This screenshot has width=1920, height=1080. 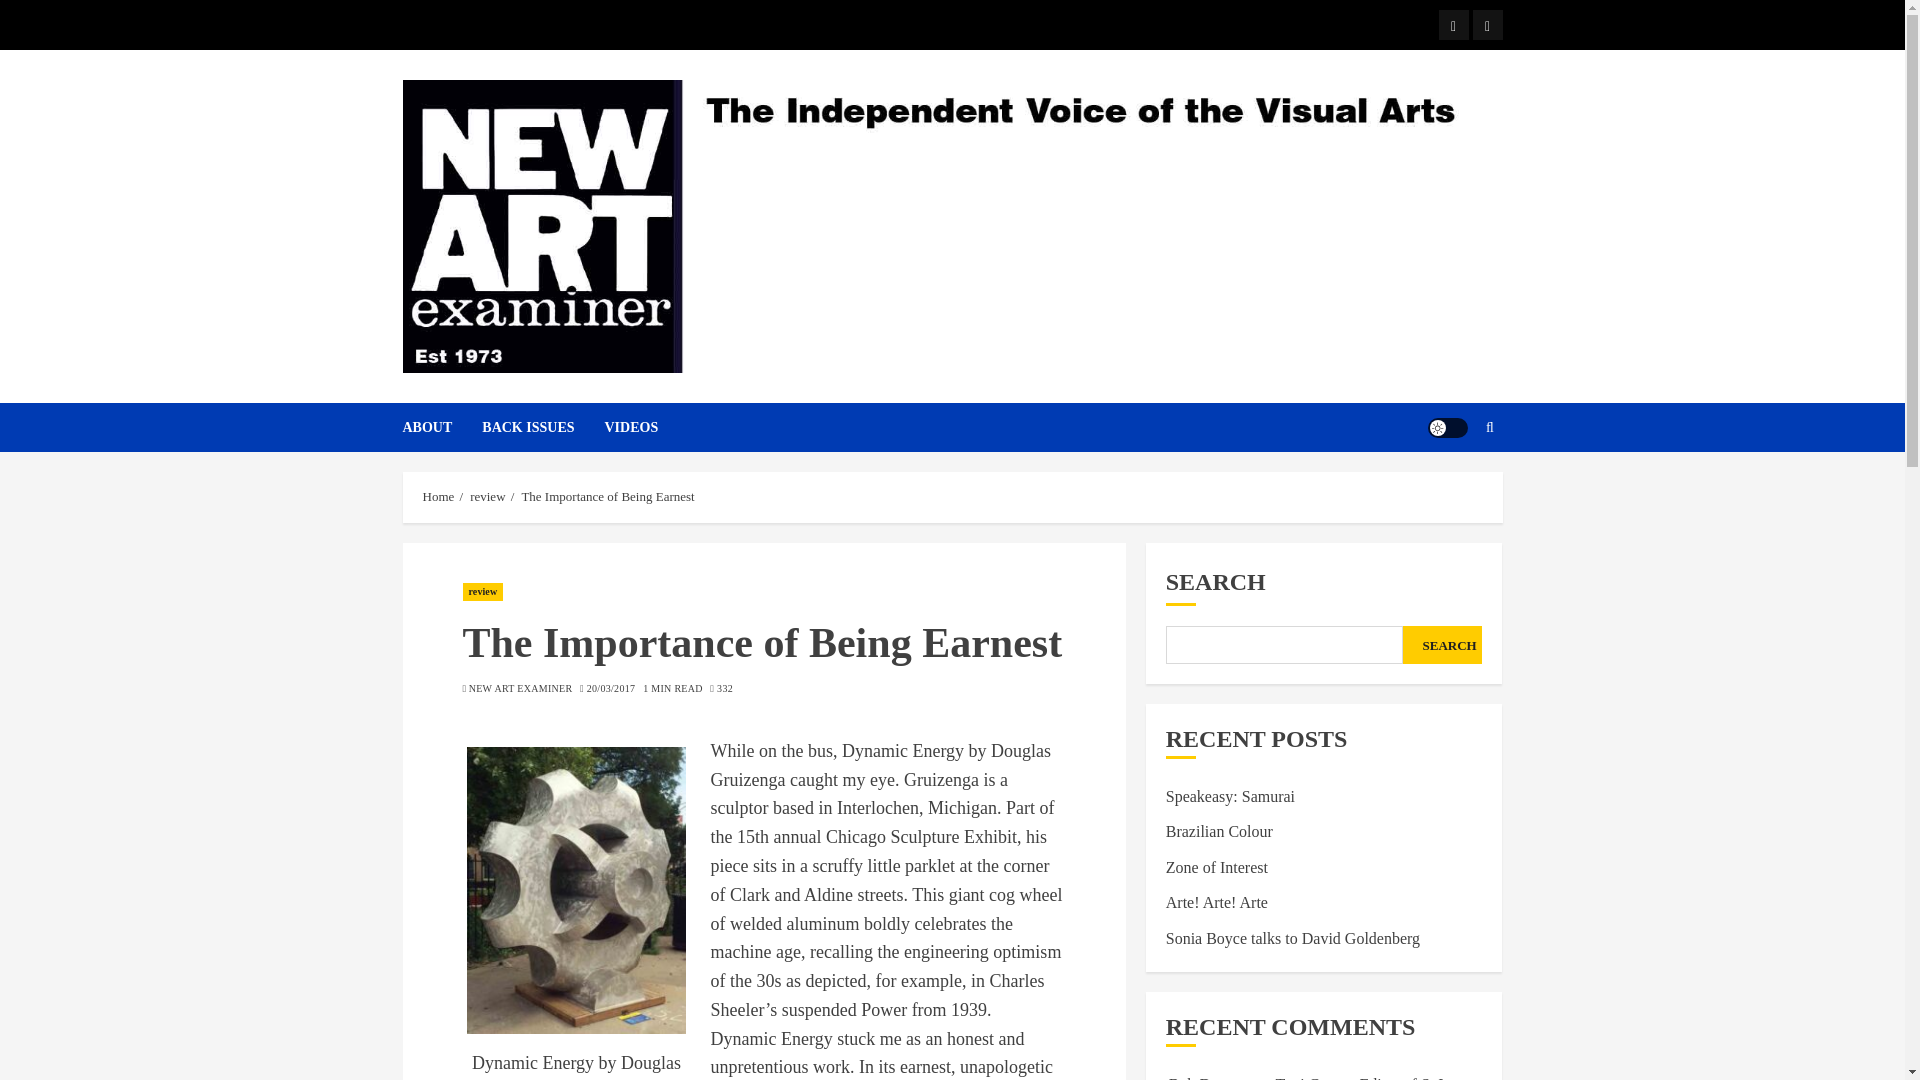 I want to click on Brazilian Colour, so click(x=1218, y=832).